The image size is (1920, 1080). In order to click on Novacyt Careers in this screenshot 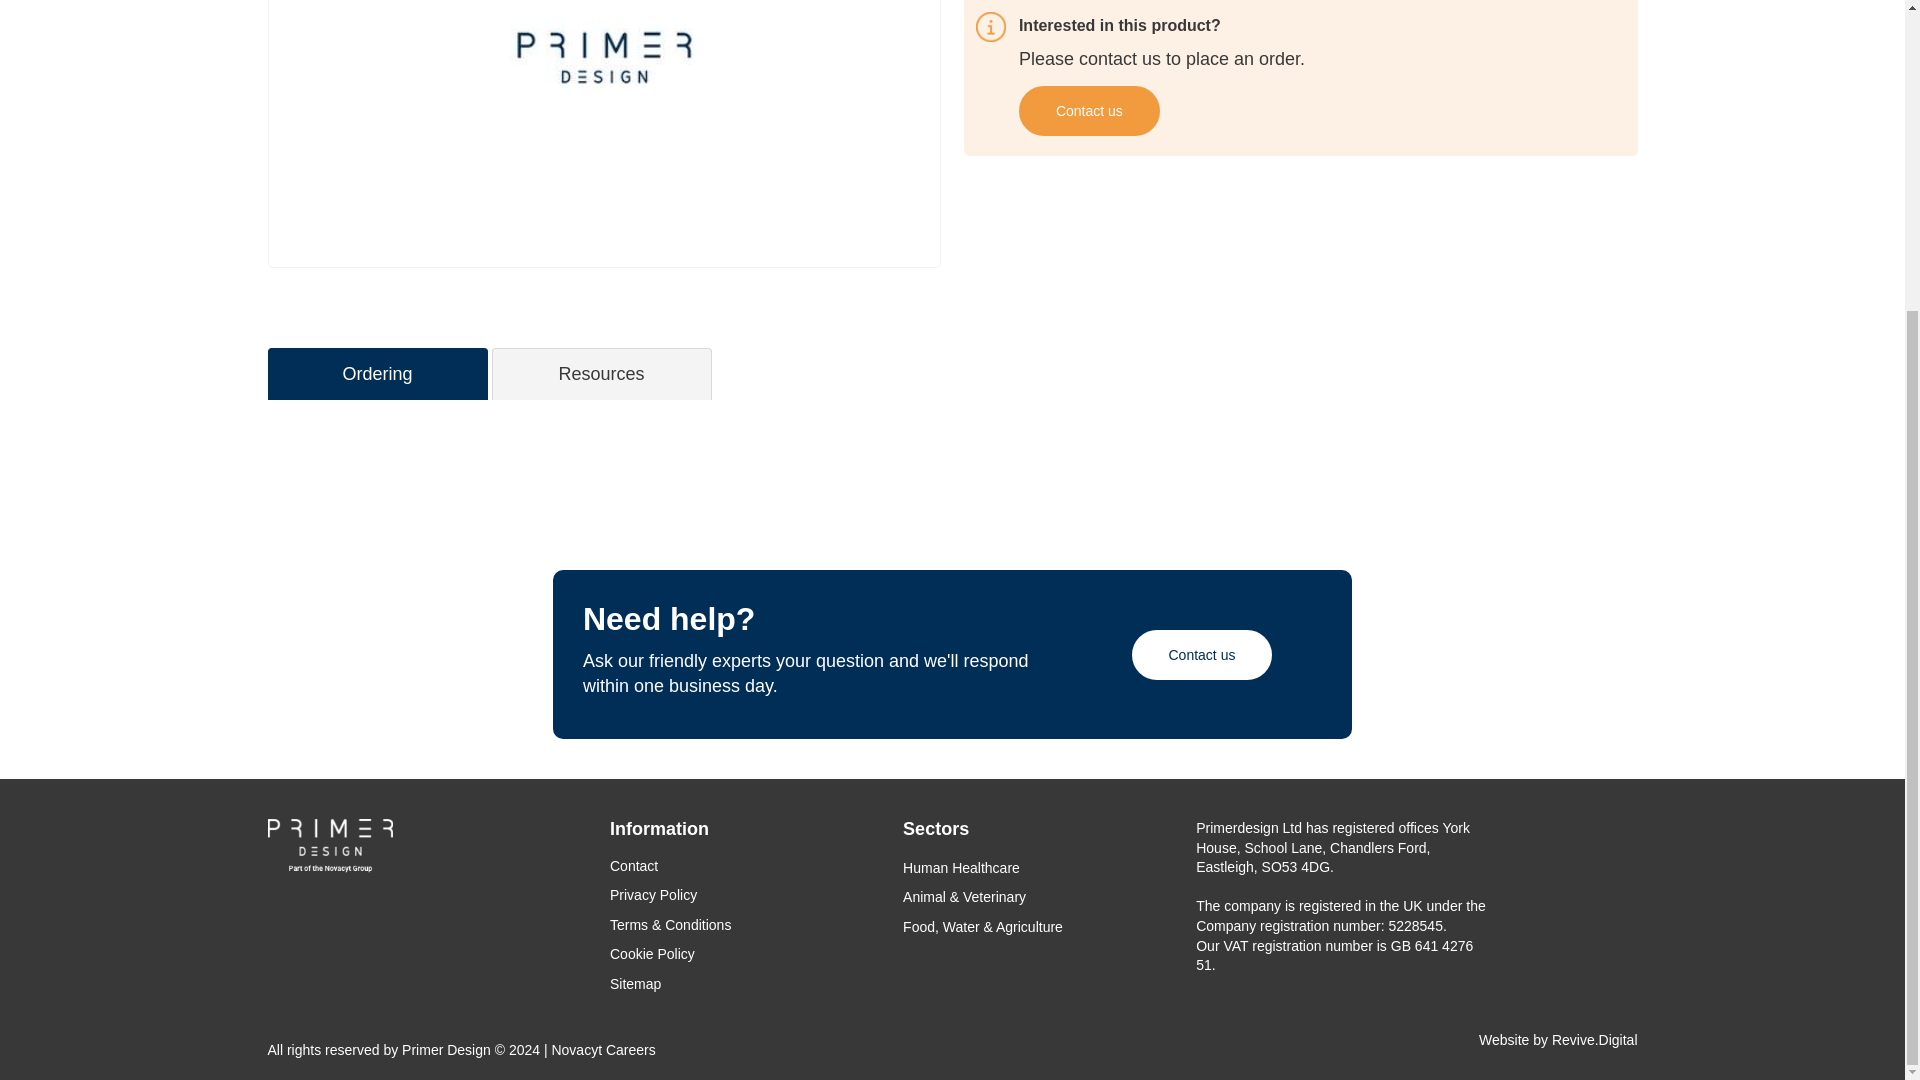, I will do `click(602, 1050)`.